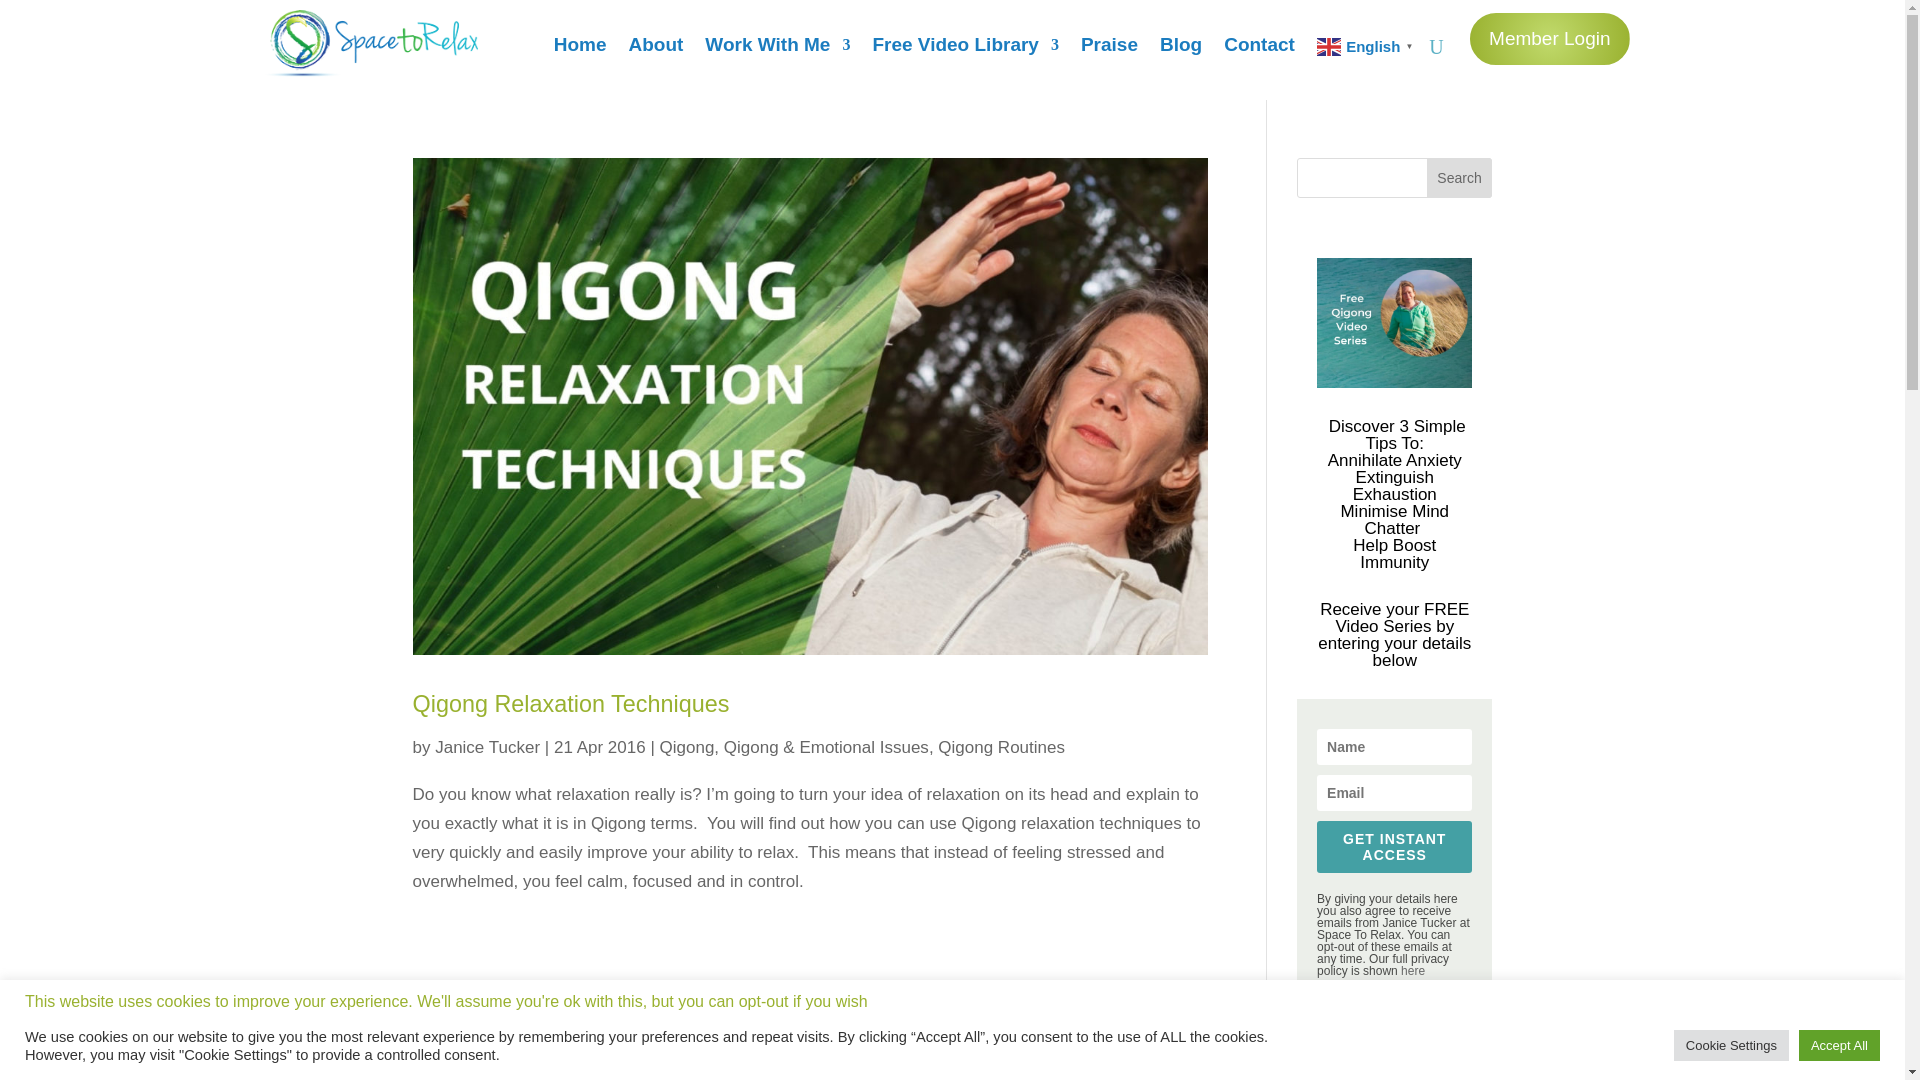  What do you see at coordinates (777, 50) in the screenshot?
I see `Work With Me` at bounding box center [777, 50].